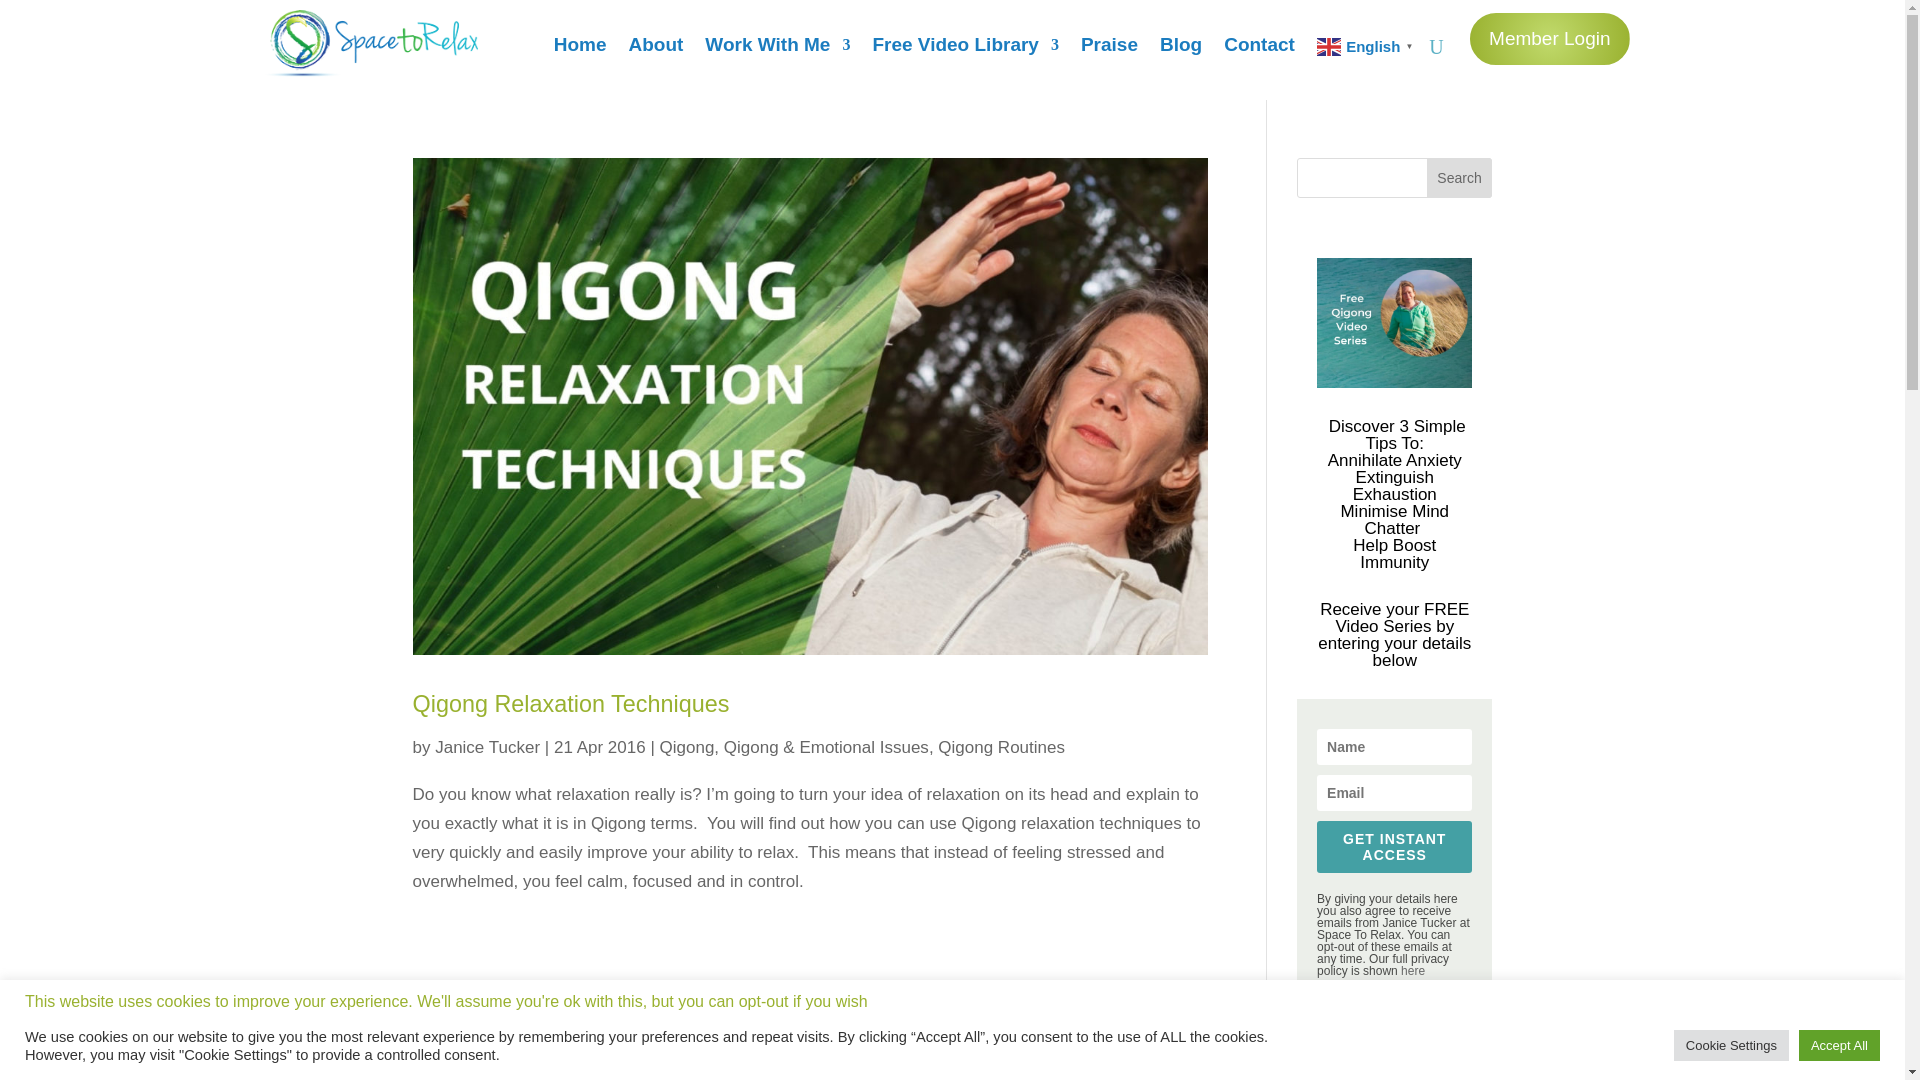  What do you see at coordinates (777, 50) in the screenshot?
I see `Work With Me` at bounding box center [777, 50].